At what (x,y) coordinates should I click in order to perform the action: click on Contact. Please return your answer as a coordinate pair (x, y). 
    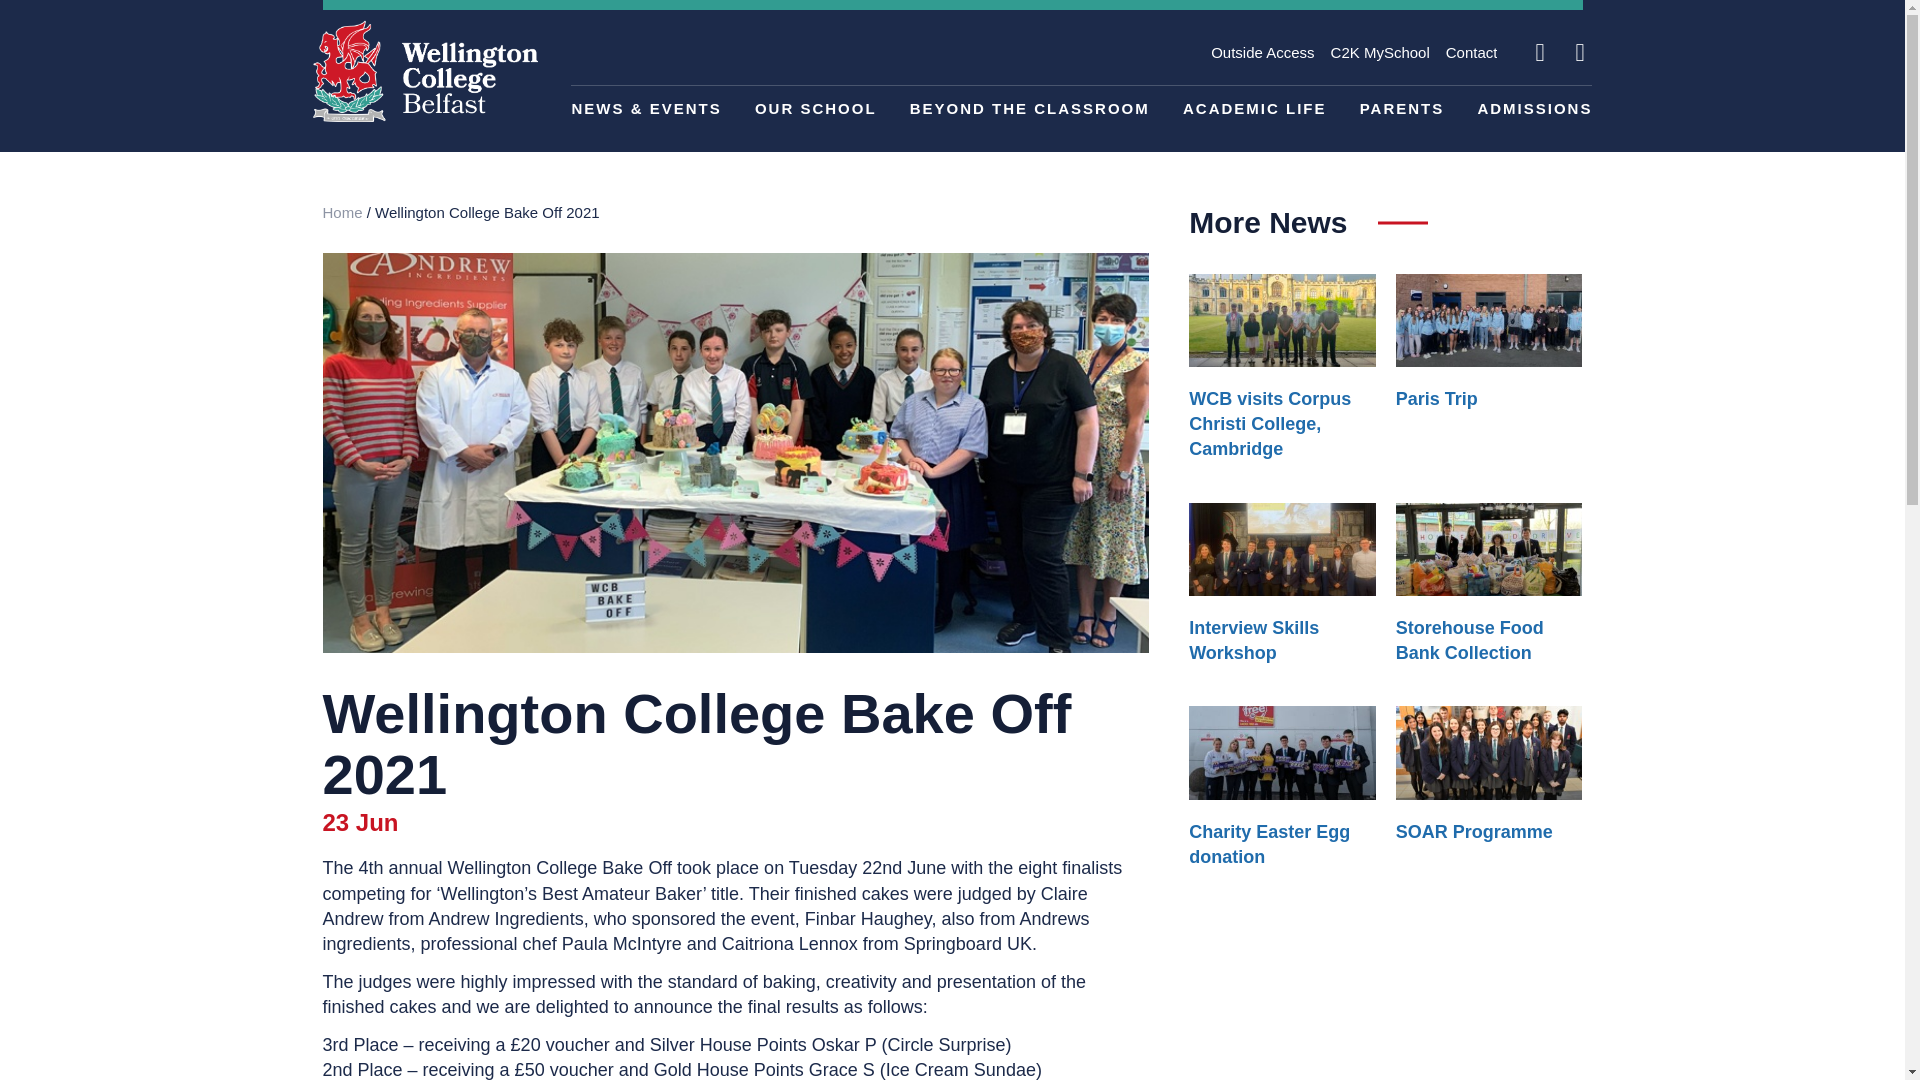
    Looking at the image, I should click on (1471, 52).